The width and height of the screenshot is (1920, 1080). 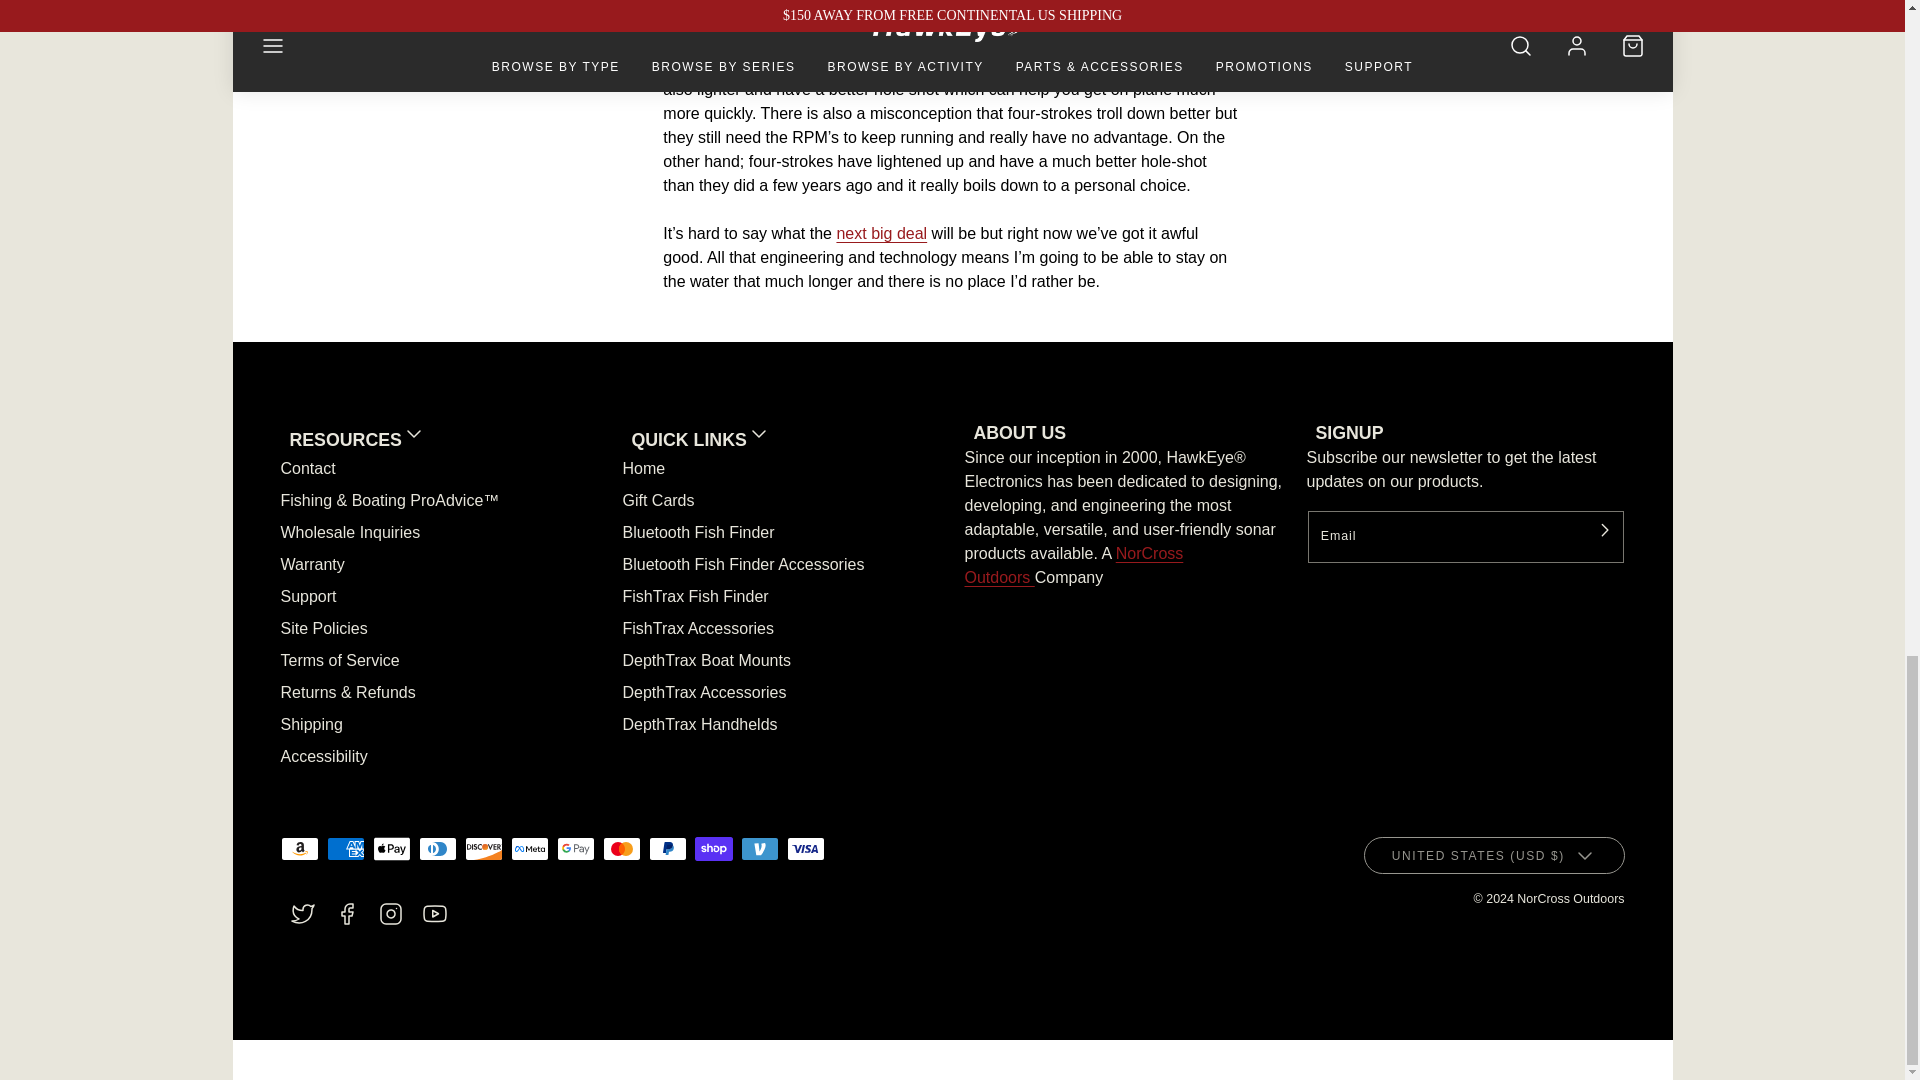 I want to click on Visa, so click(x=804, y=848).